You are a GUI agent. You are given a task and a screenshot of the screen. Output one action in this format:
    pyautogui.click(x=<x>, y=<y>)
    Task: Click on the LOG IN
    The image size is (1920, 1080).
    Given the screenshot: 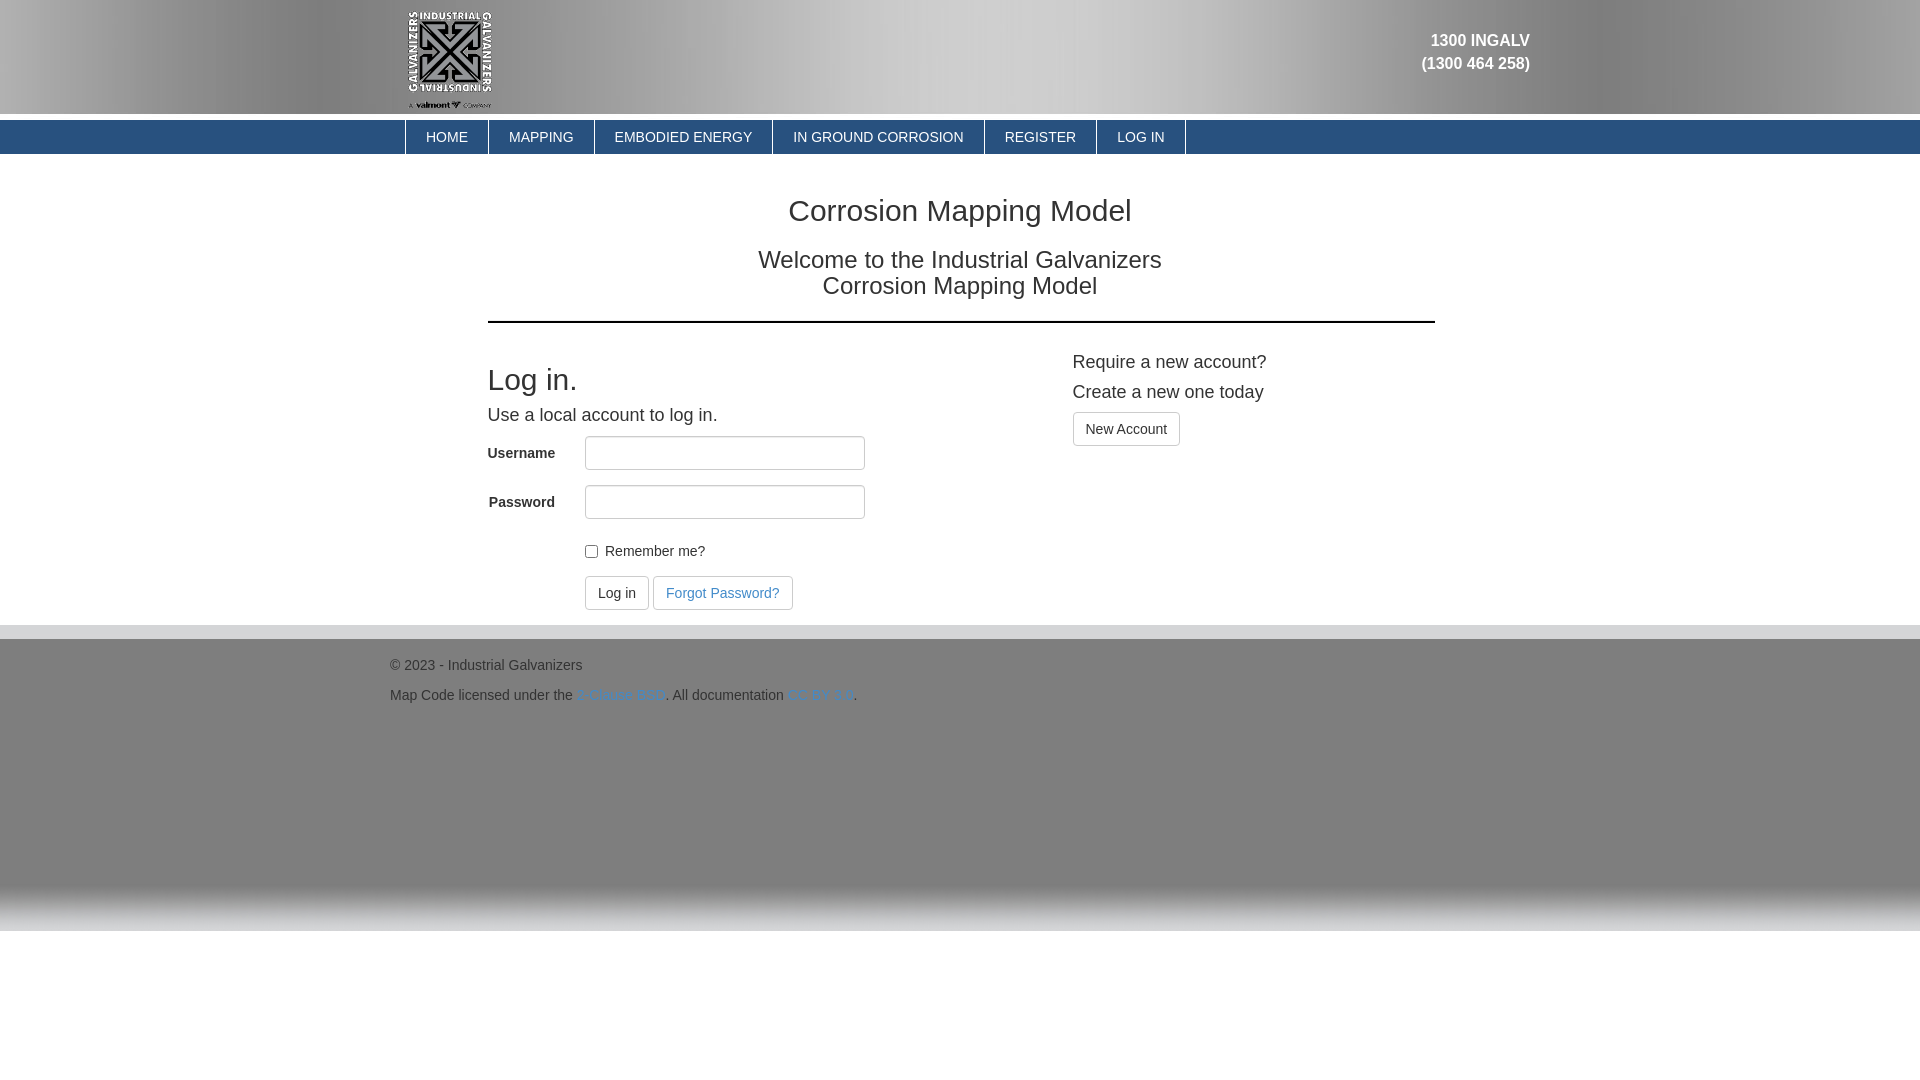 What is the action you would take?
    pyautogui.click(x=1140, y=137)
    